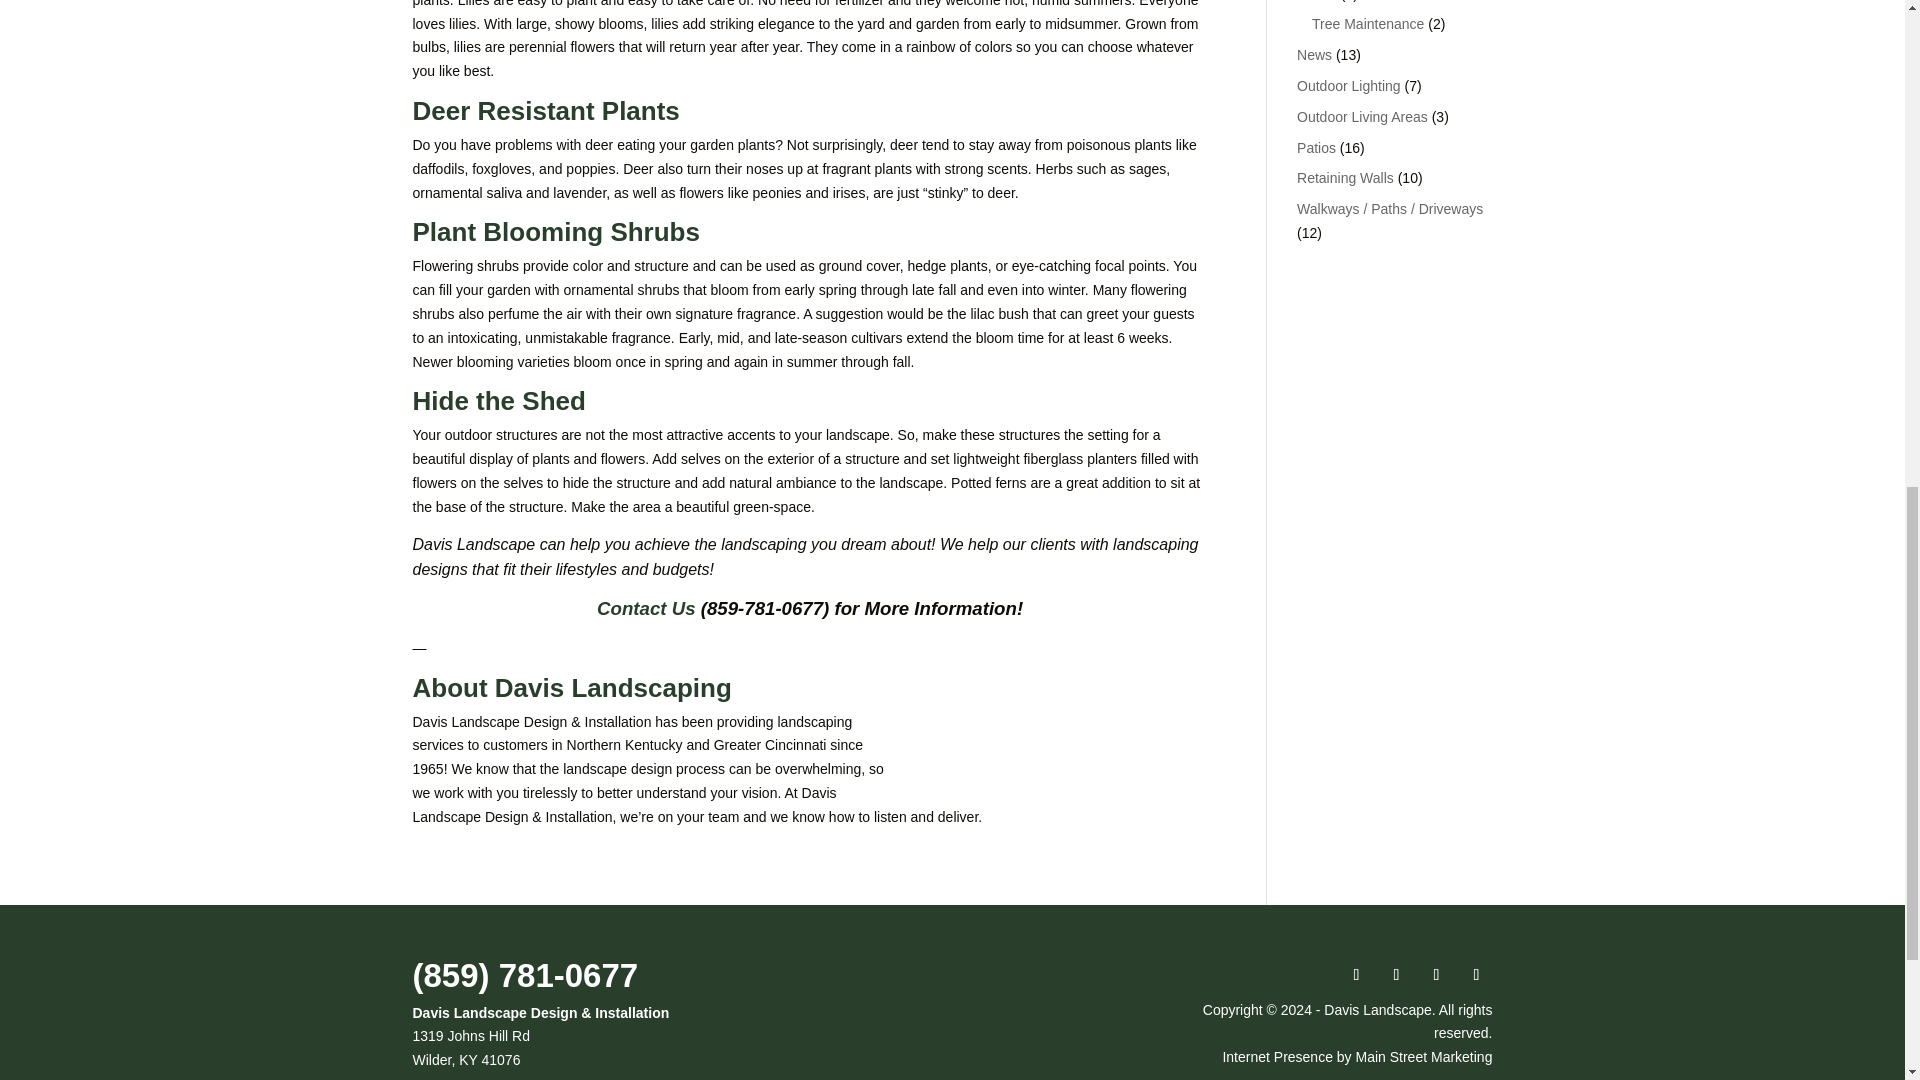  Describe the element at coordinates (1356, 975) in the screenshot. I see `Follow on Facebook` at that location.